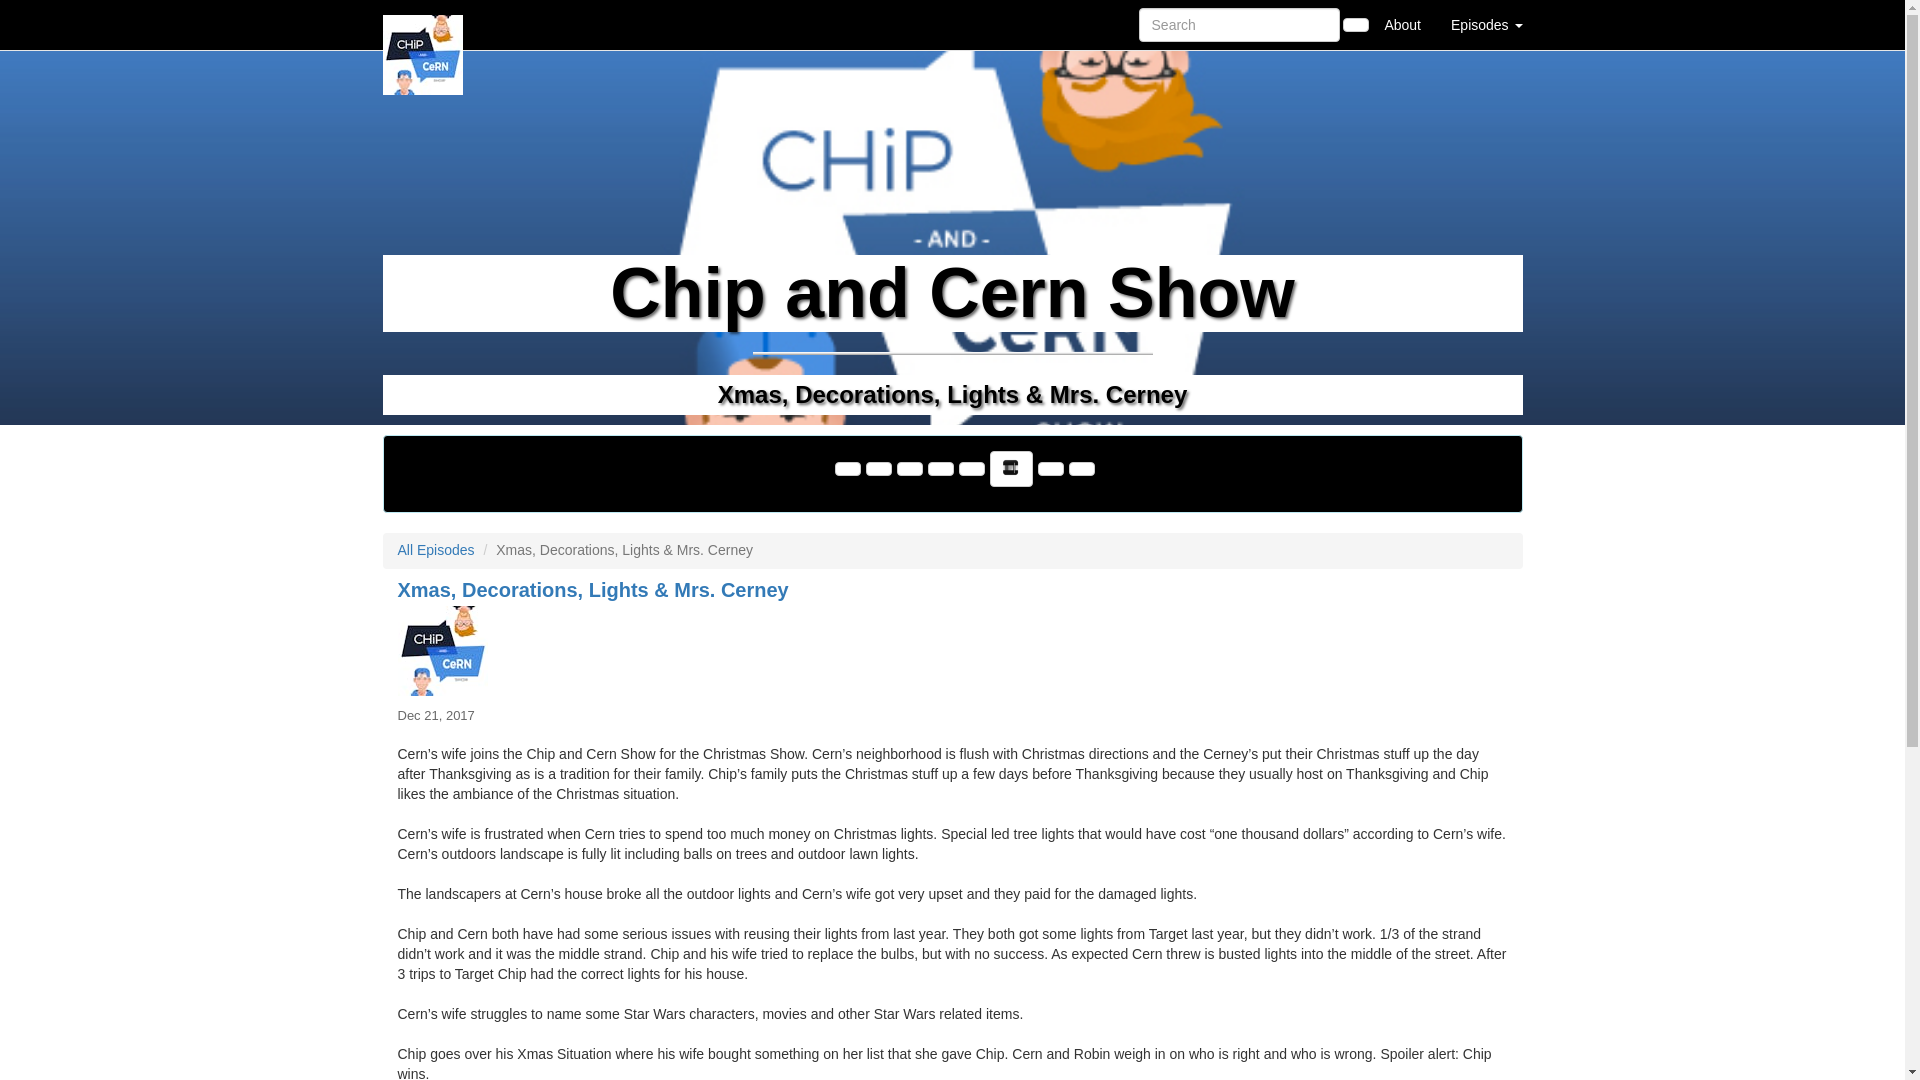  Describe the element at coordinates (1486, 24) in the screenshot. I see `Episodes` at that location.